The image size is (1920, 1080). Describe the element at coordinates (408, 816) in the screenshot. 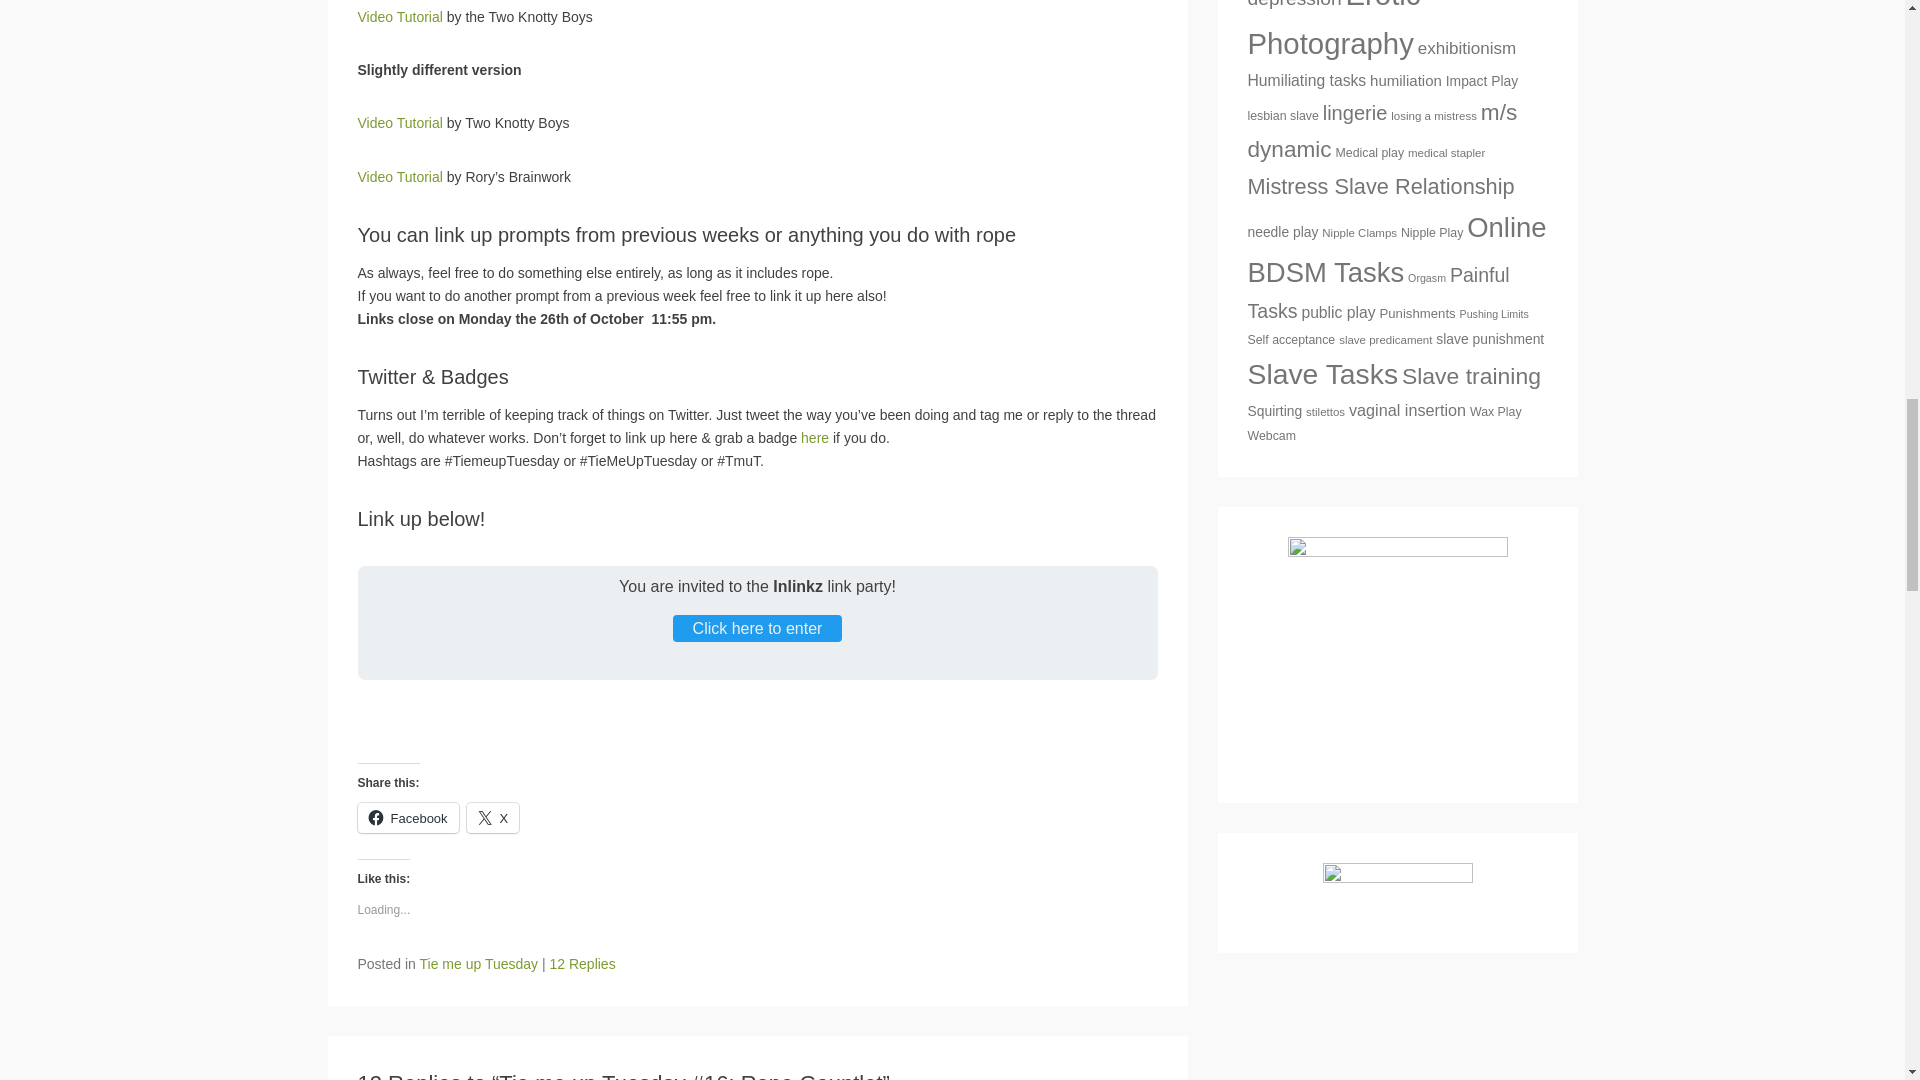

I see `Facebook` at that location.